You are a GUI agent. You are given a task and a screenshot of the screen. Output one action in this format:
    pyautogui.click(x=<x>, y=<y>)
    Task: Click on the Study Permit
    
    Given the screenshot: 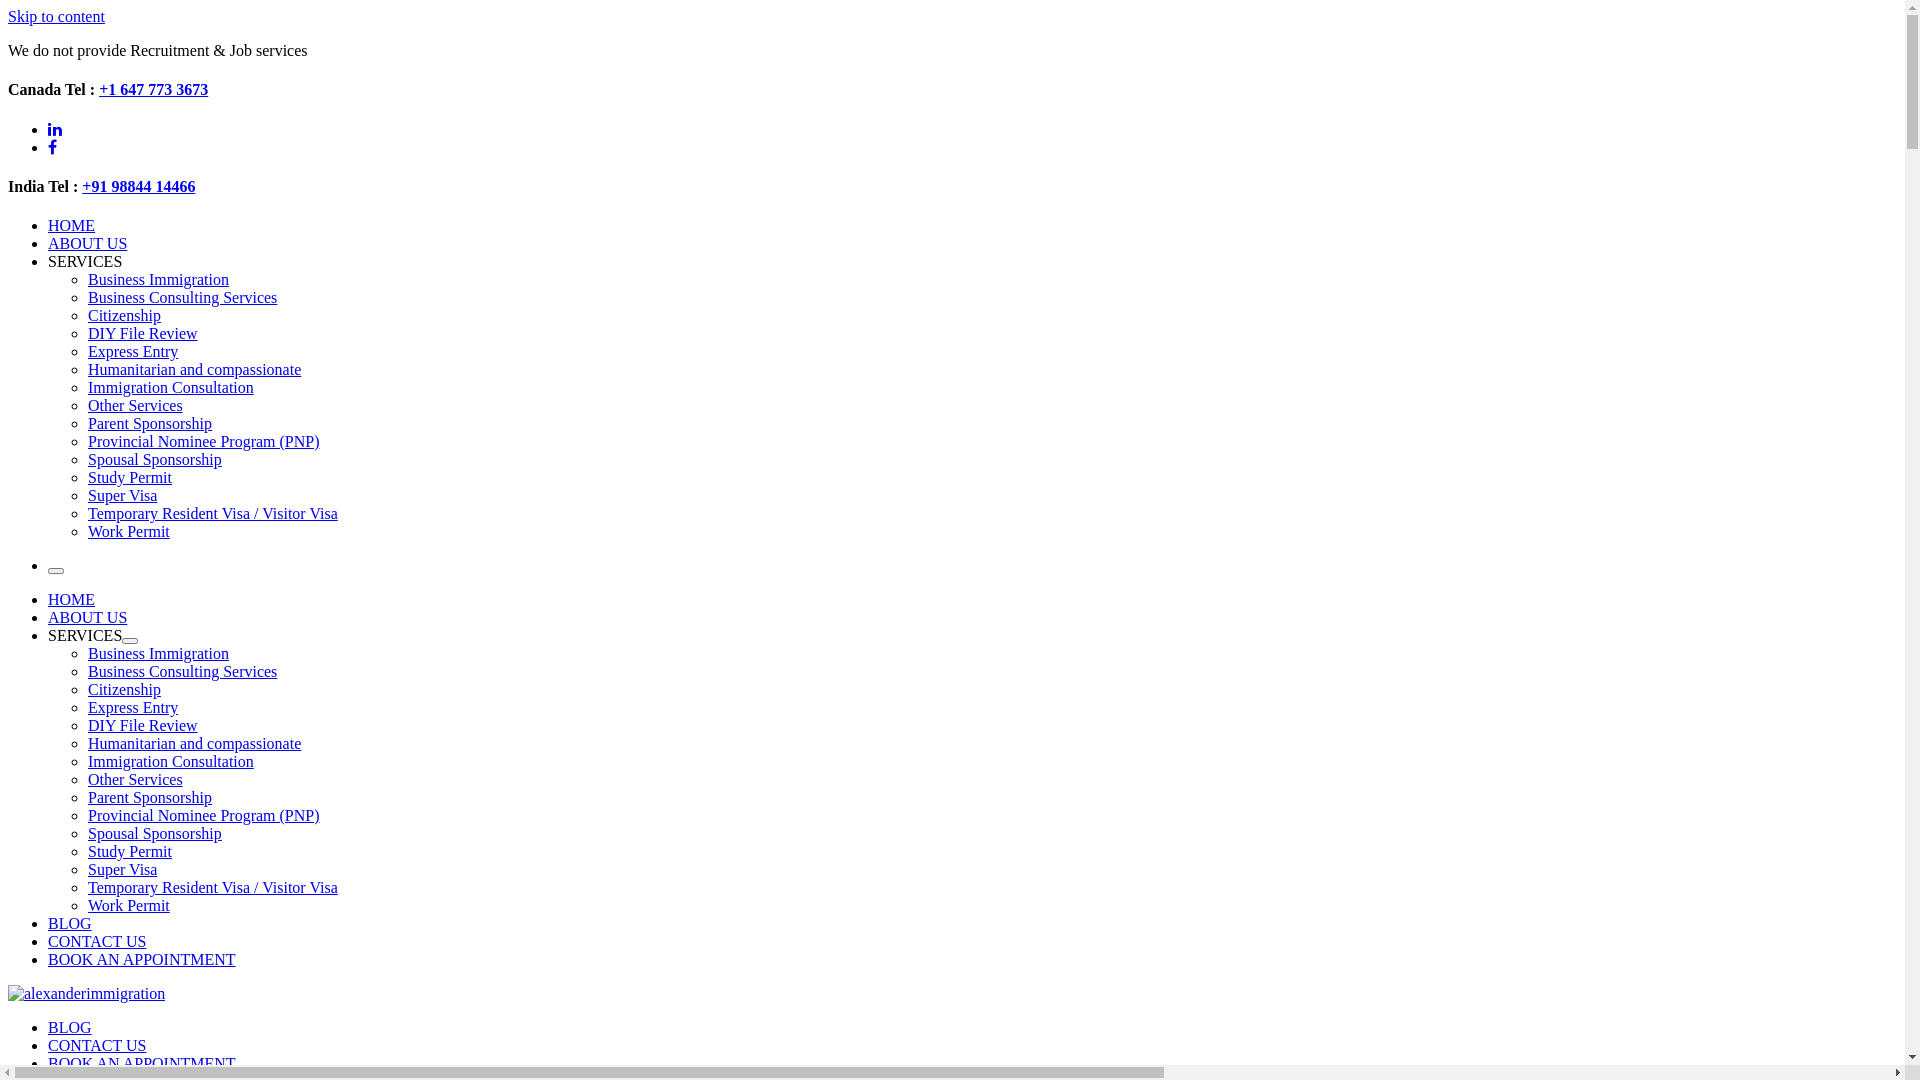 What is the action you would take?
    pyautogui.click(x=130, y=478)
    